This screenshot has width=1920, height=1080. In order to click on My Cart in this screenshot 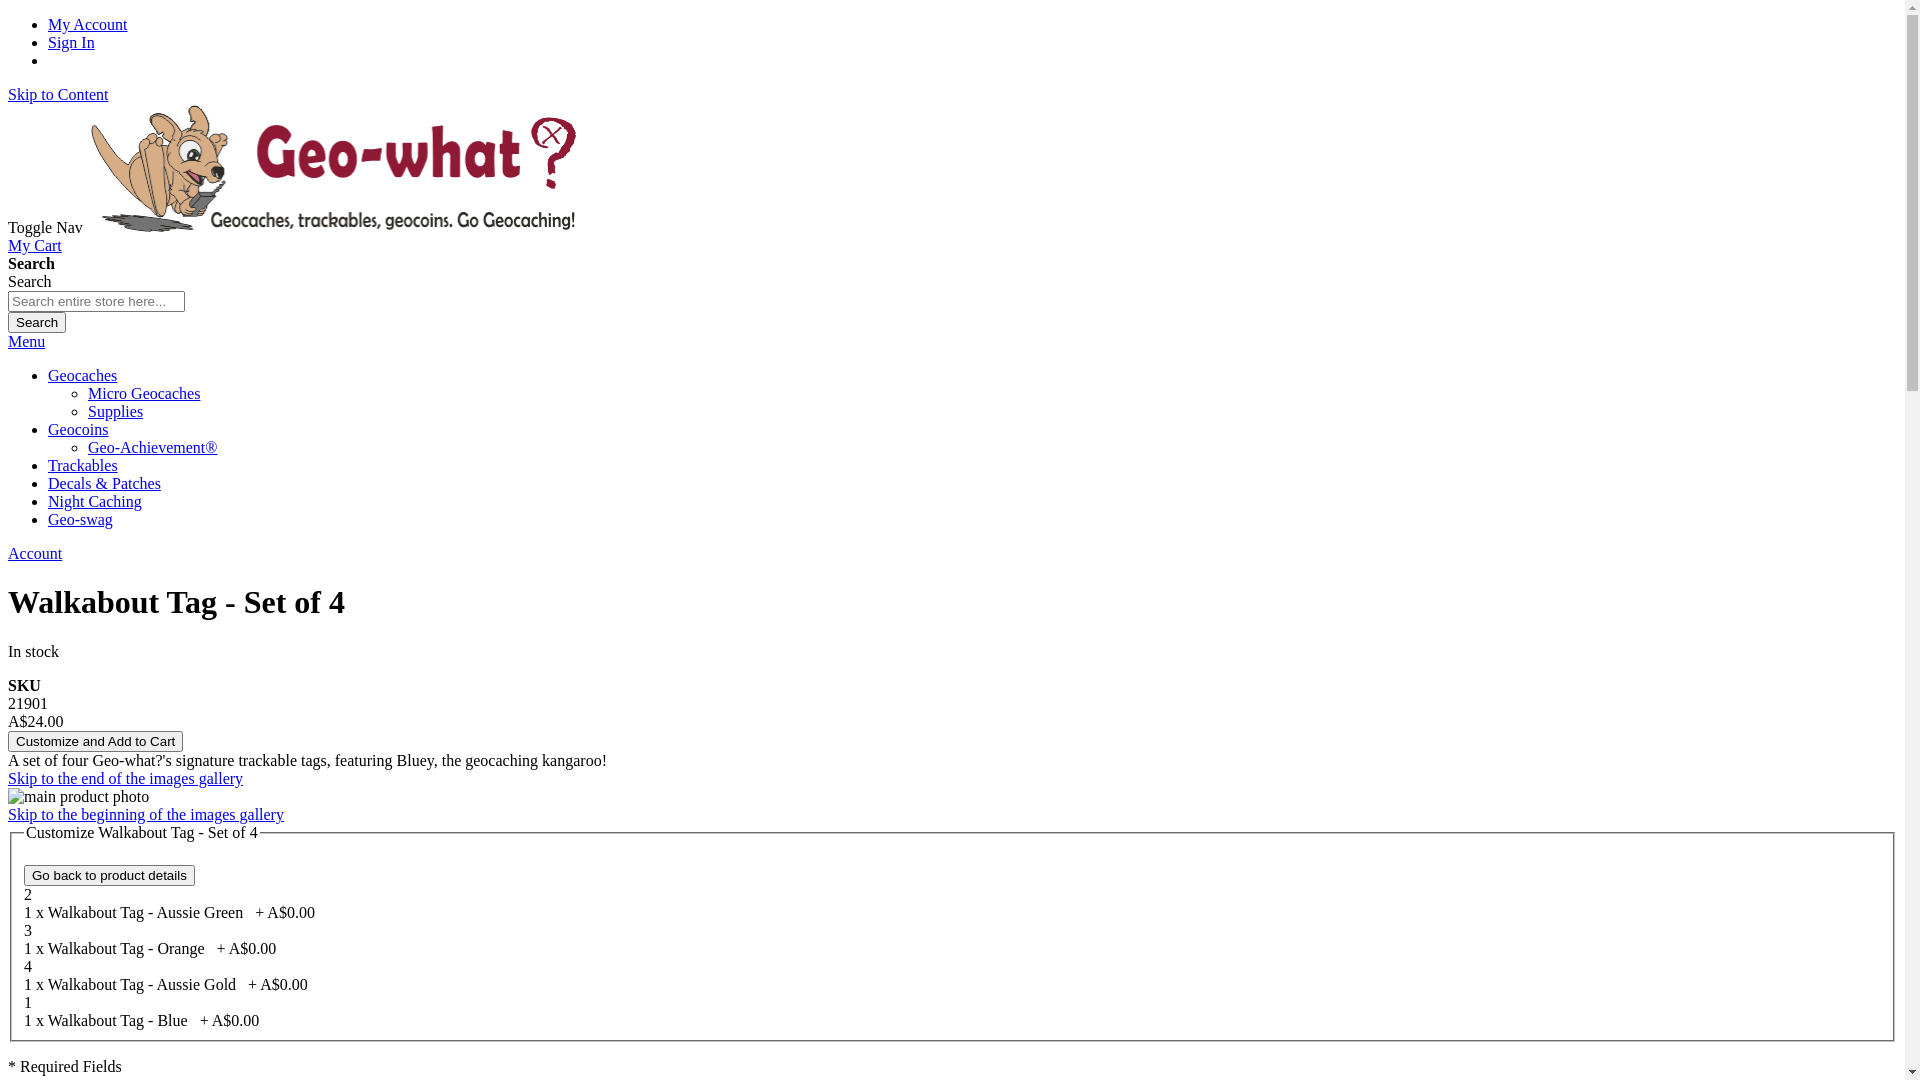, I will do `click(35, 246)`.